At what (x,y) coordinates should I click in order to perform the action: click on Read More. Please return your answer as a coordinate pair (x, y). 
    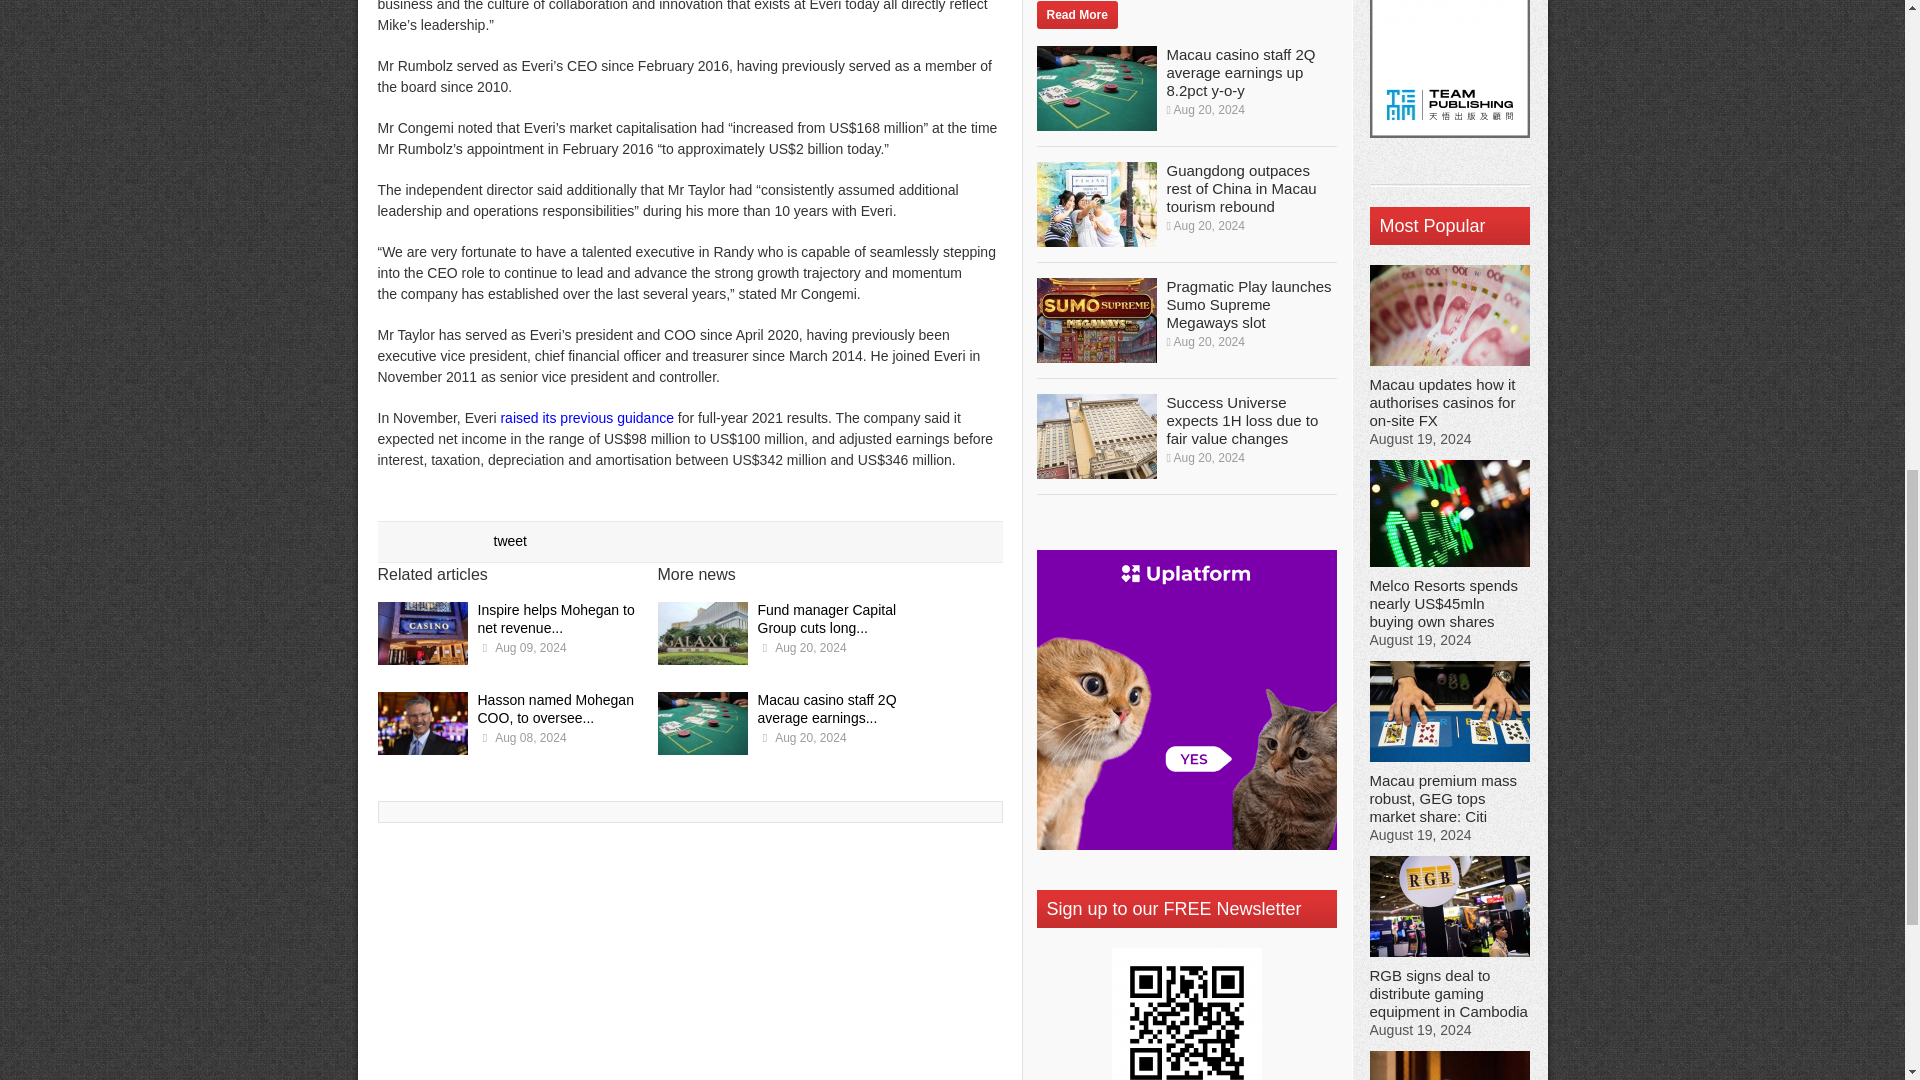
    Looking at the image, I should click on (1076, 15).